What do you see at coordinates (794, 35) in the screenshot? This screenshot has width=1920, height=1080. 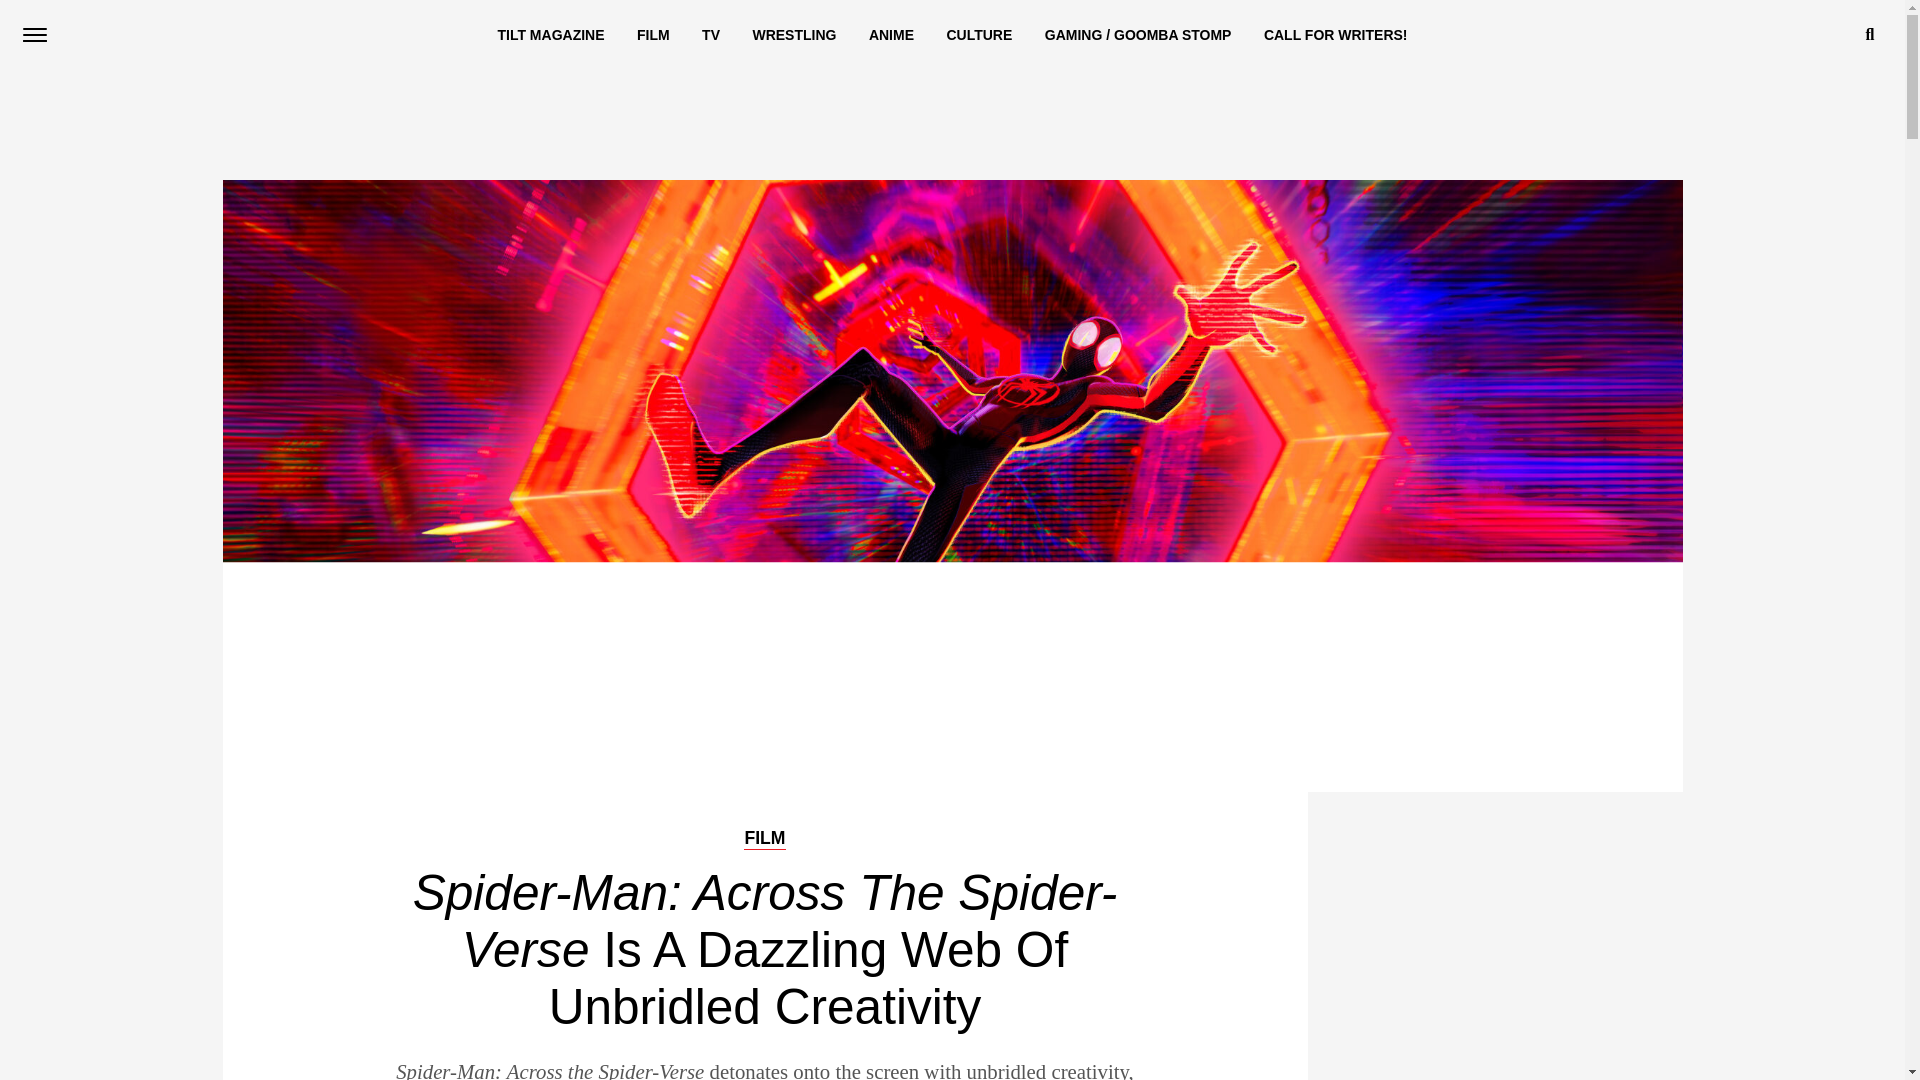 I see `WRESTLING` at bounding box center [794, 35].